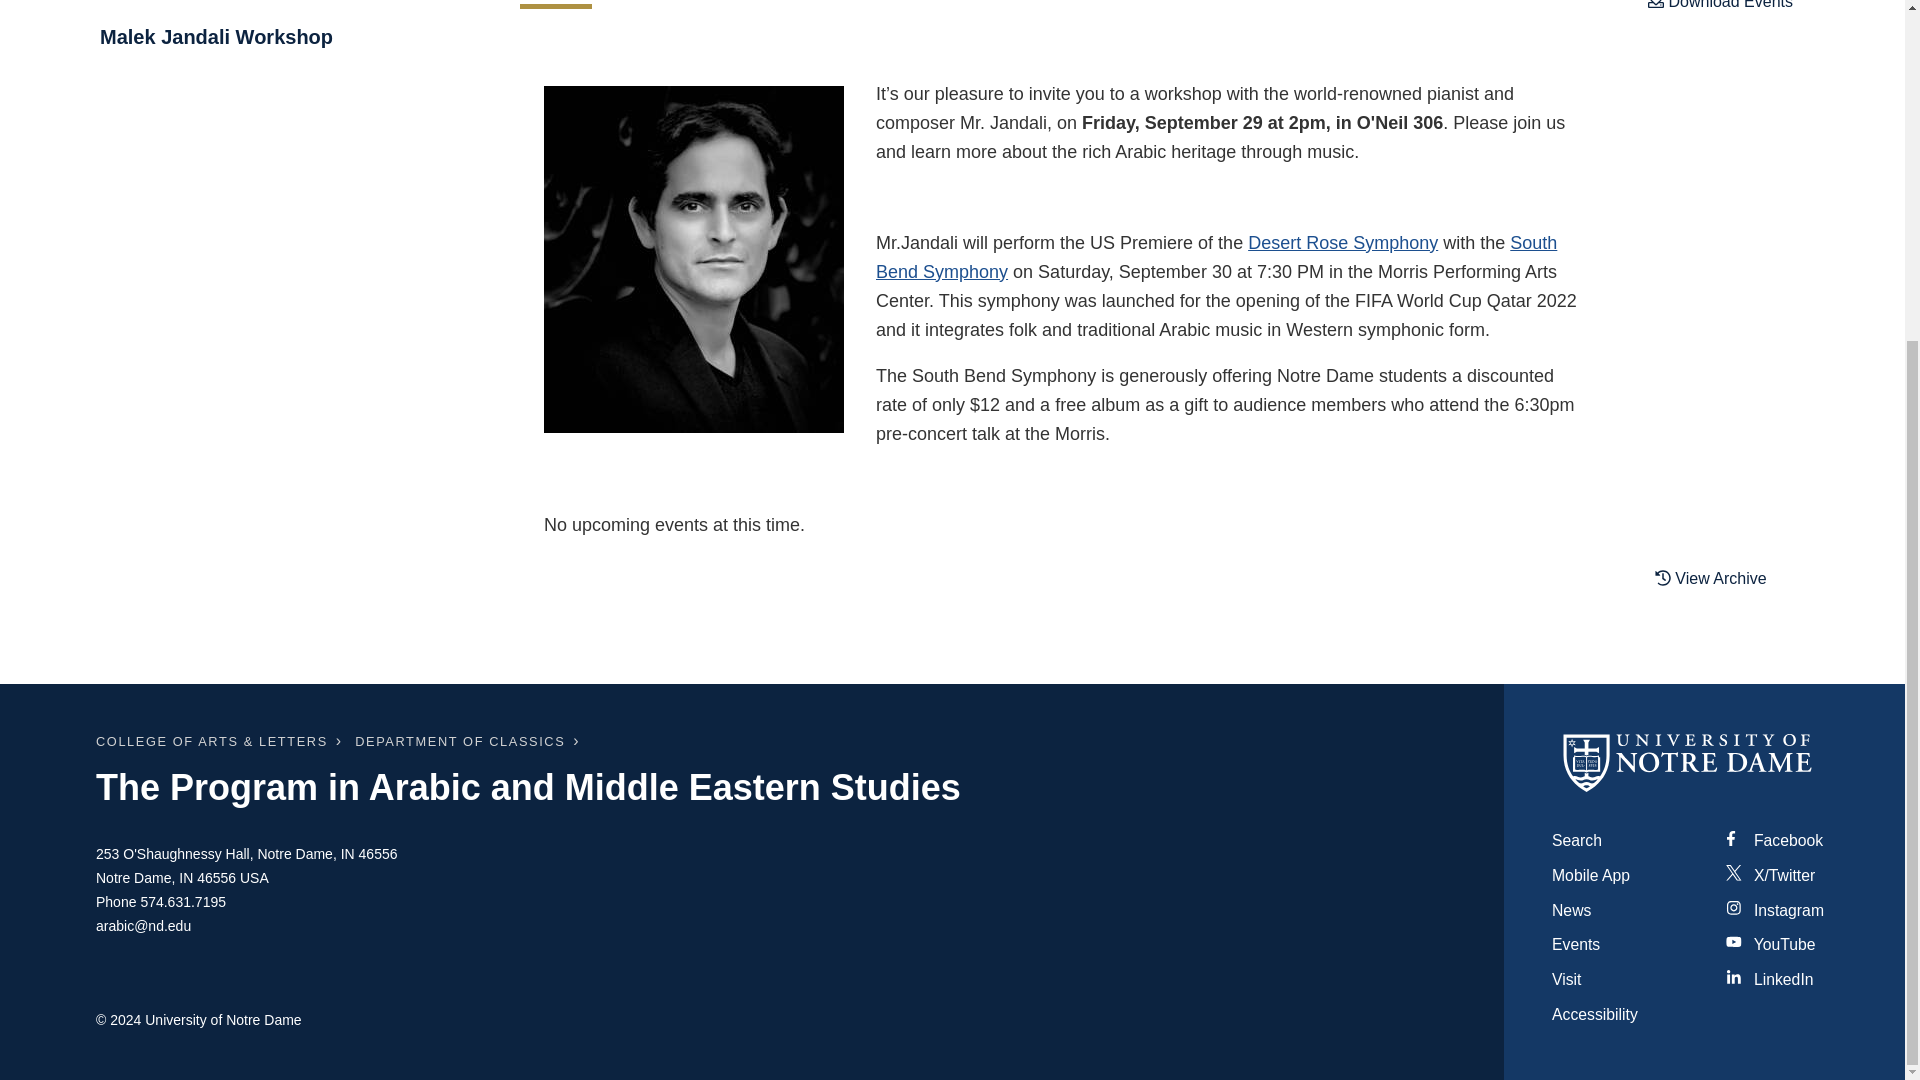 The image size is (1920, 1080). What do you see at coordinates (1216, 256) in the screenshot?
I see `South Bend Symphony` at bounding box center [1216, 256].